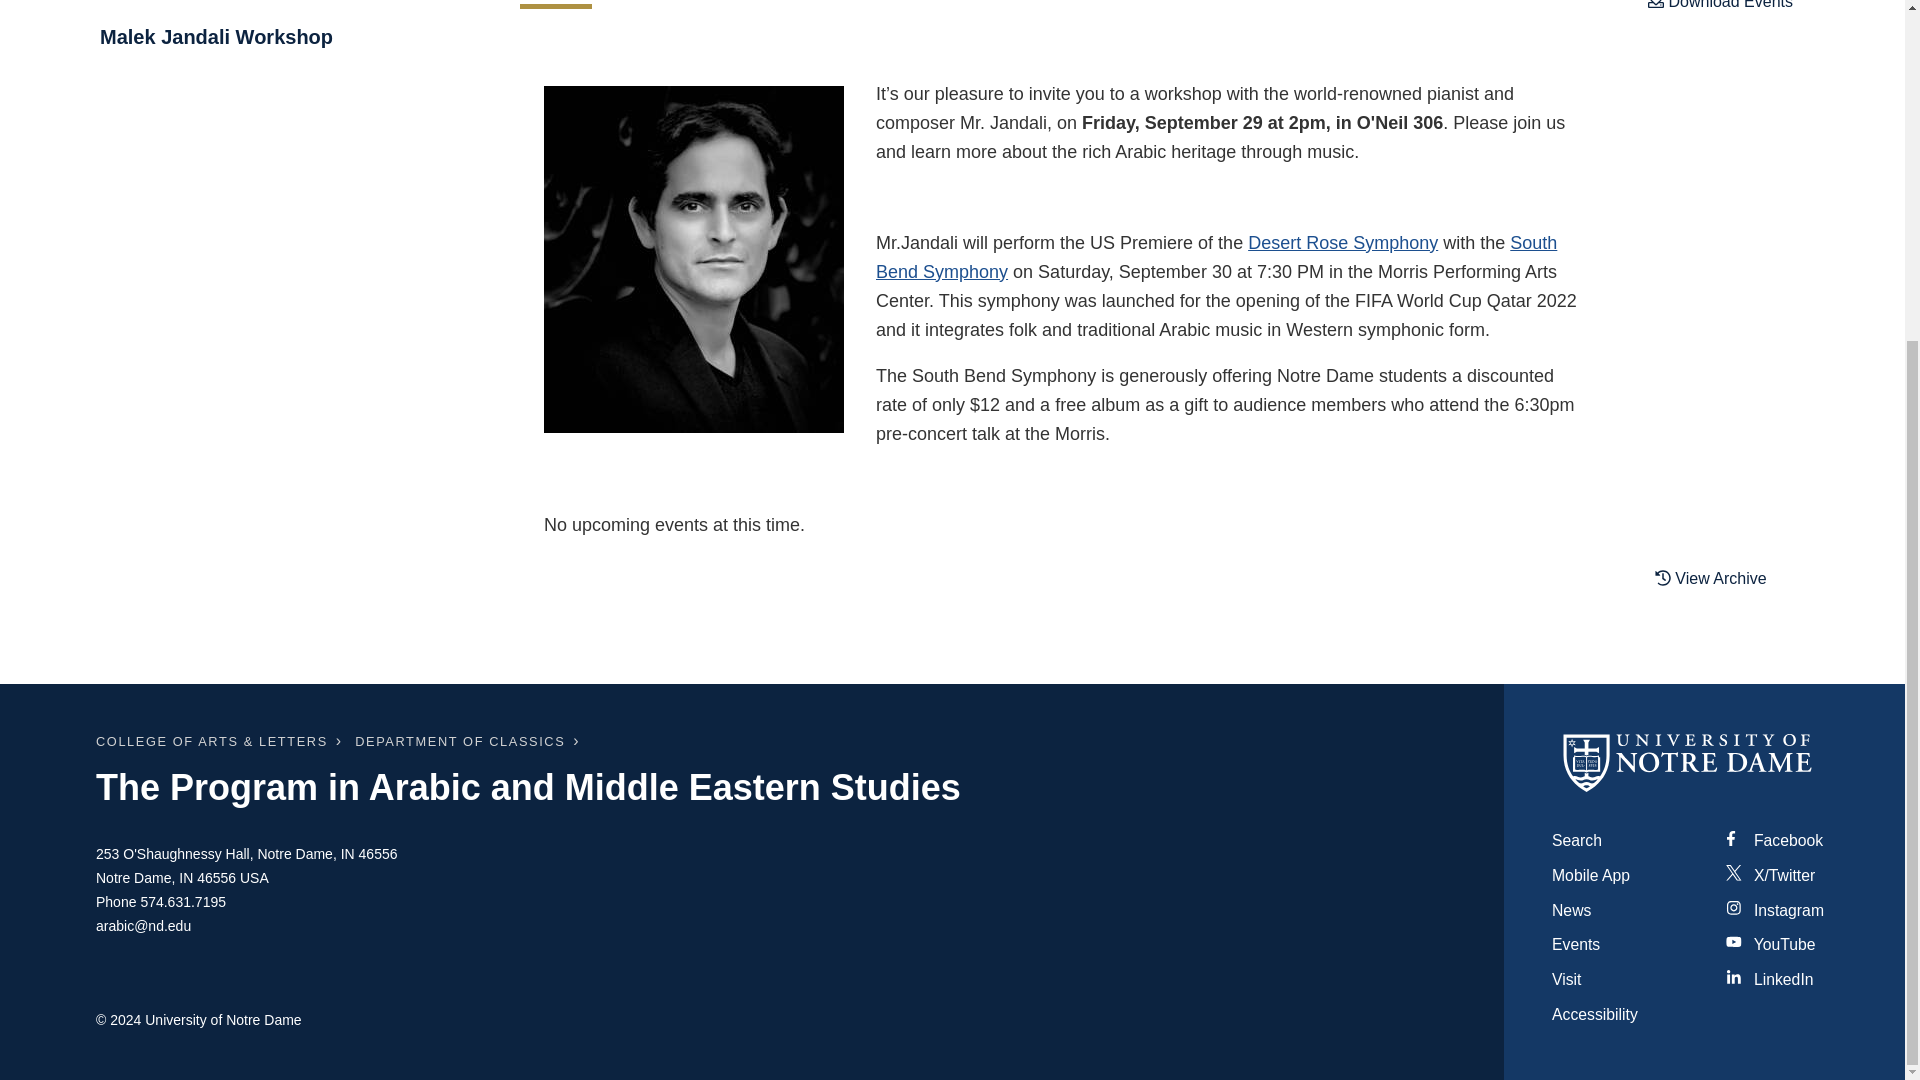 The image size is (1920, 1080). What do you see at coordinates (1216, 256) in the screenshot?
I see `South Bend Symphony` at bounding box center [1216, 256].